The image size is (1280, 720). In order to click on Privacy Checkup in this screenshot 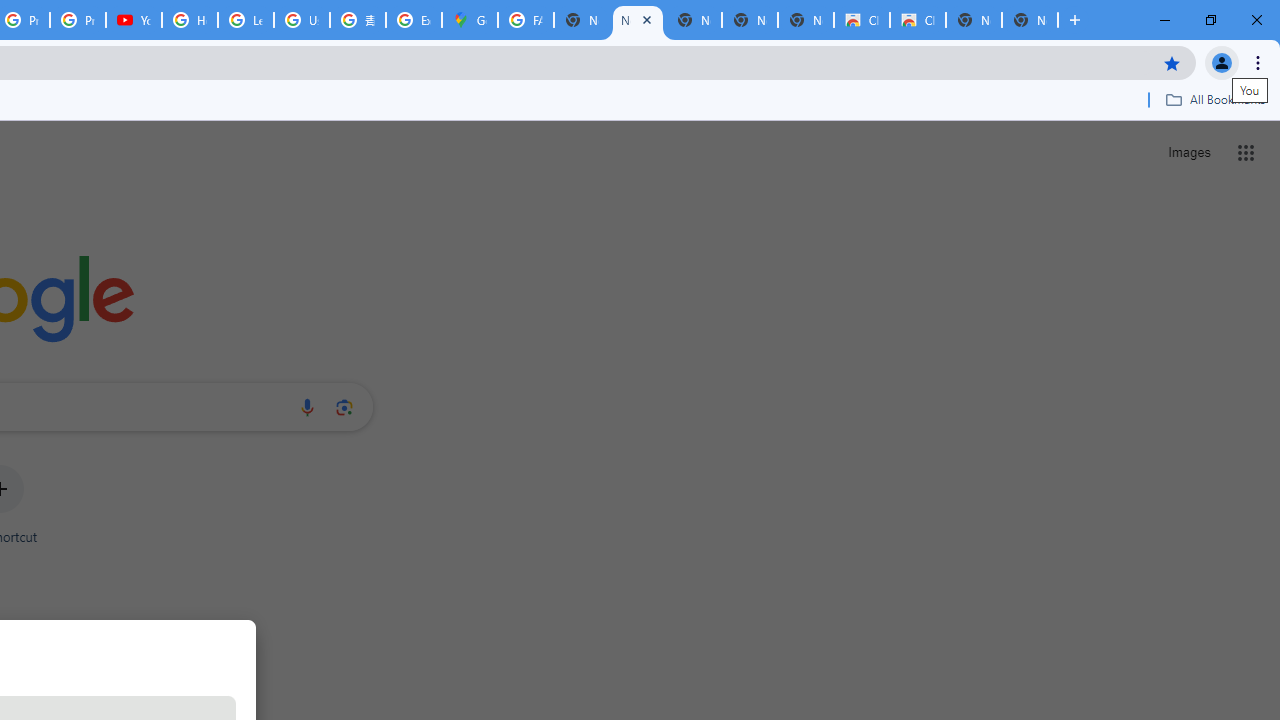, I will do `click(78, 20)`.